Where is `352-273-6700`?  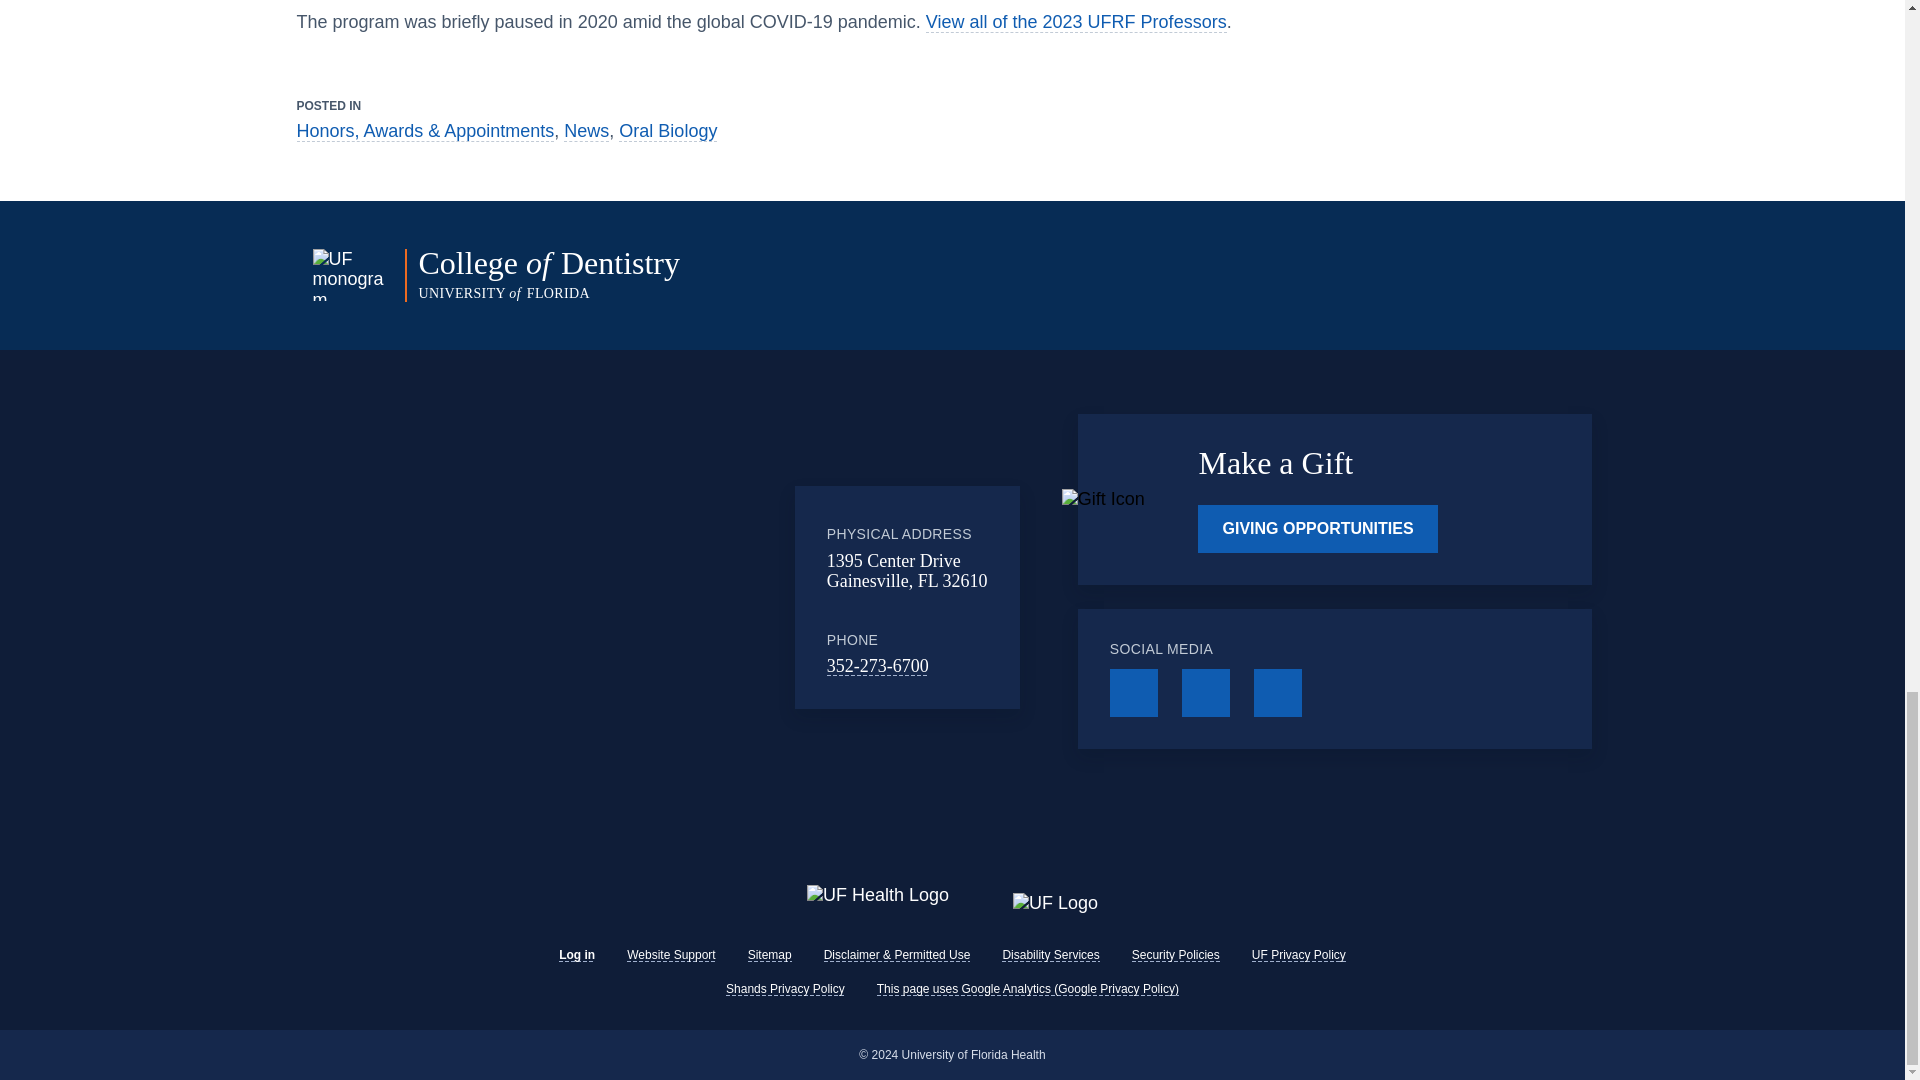 352-273-6700 is located at coordinates (878, 666).